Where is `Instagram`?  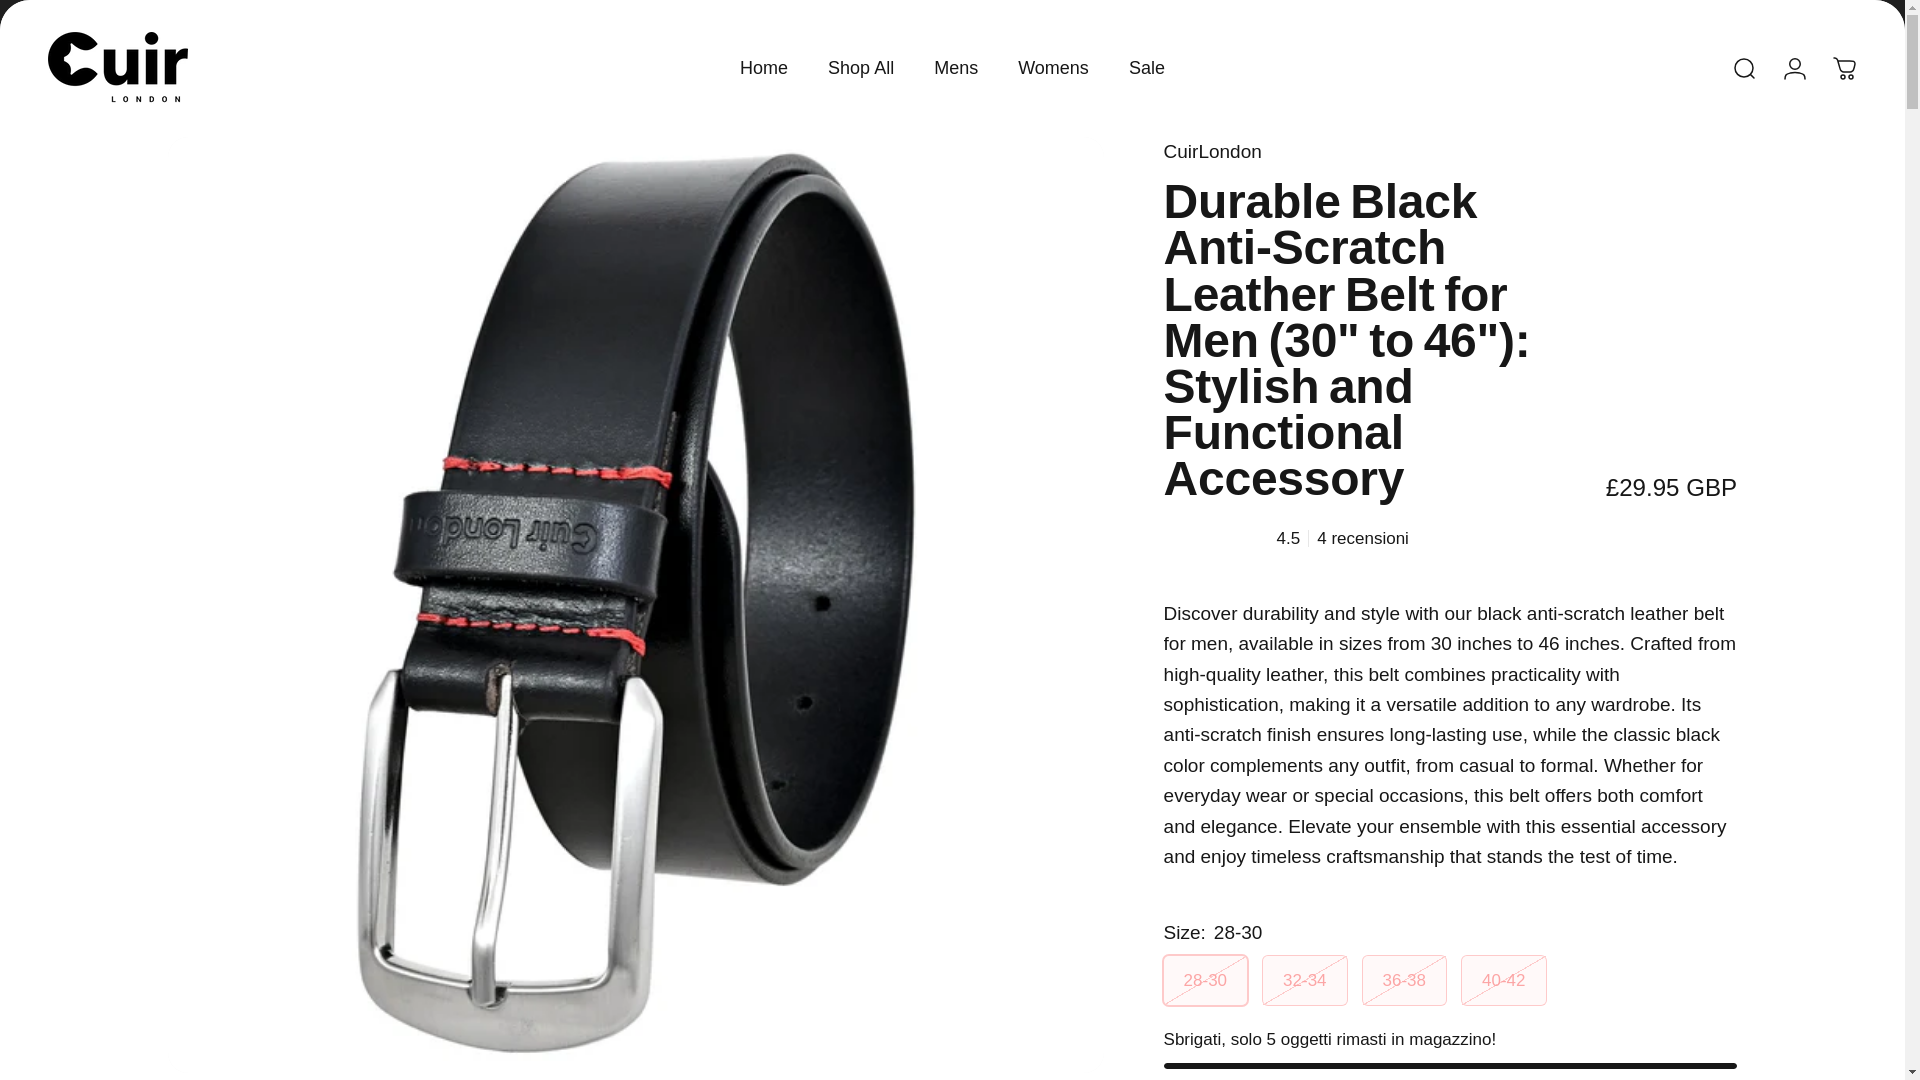
Instagram is located at coordinates (102, 10).